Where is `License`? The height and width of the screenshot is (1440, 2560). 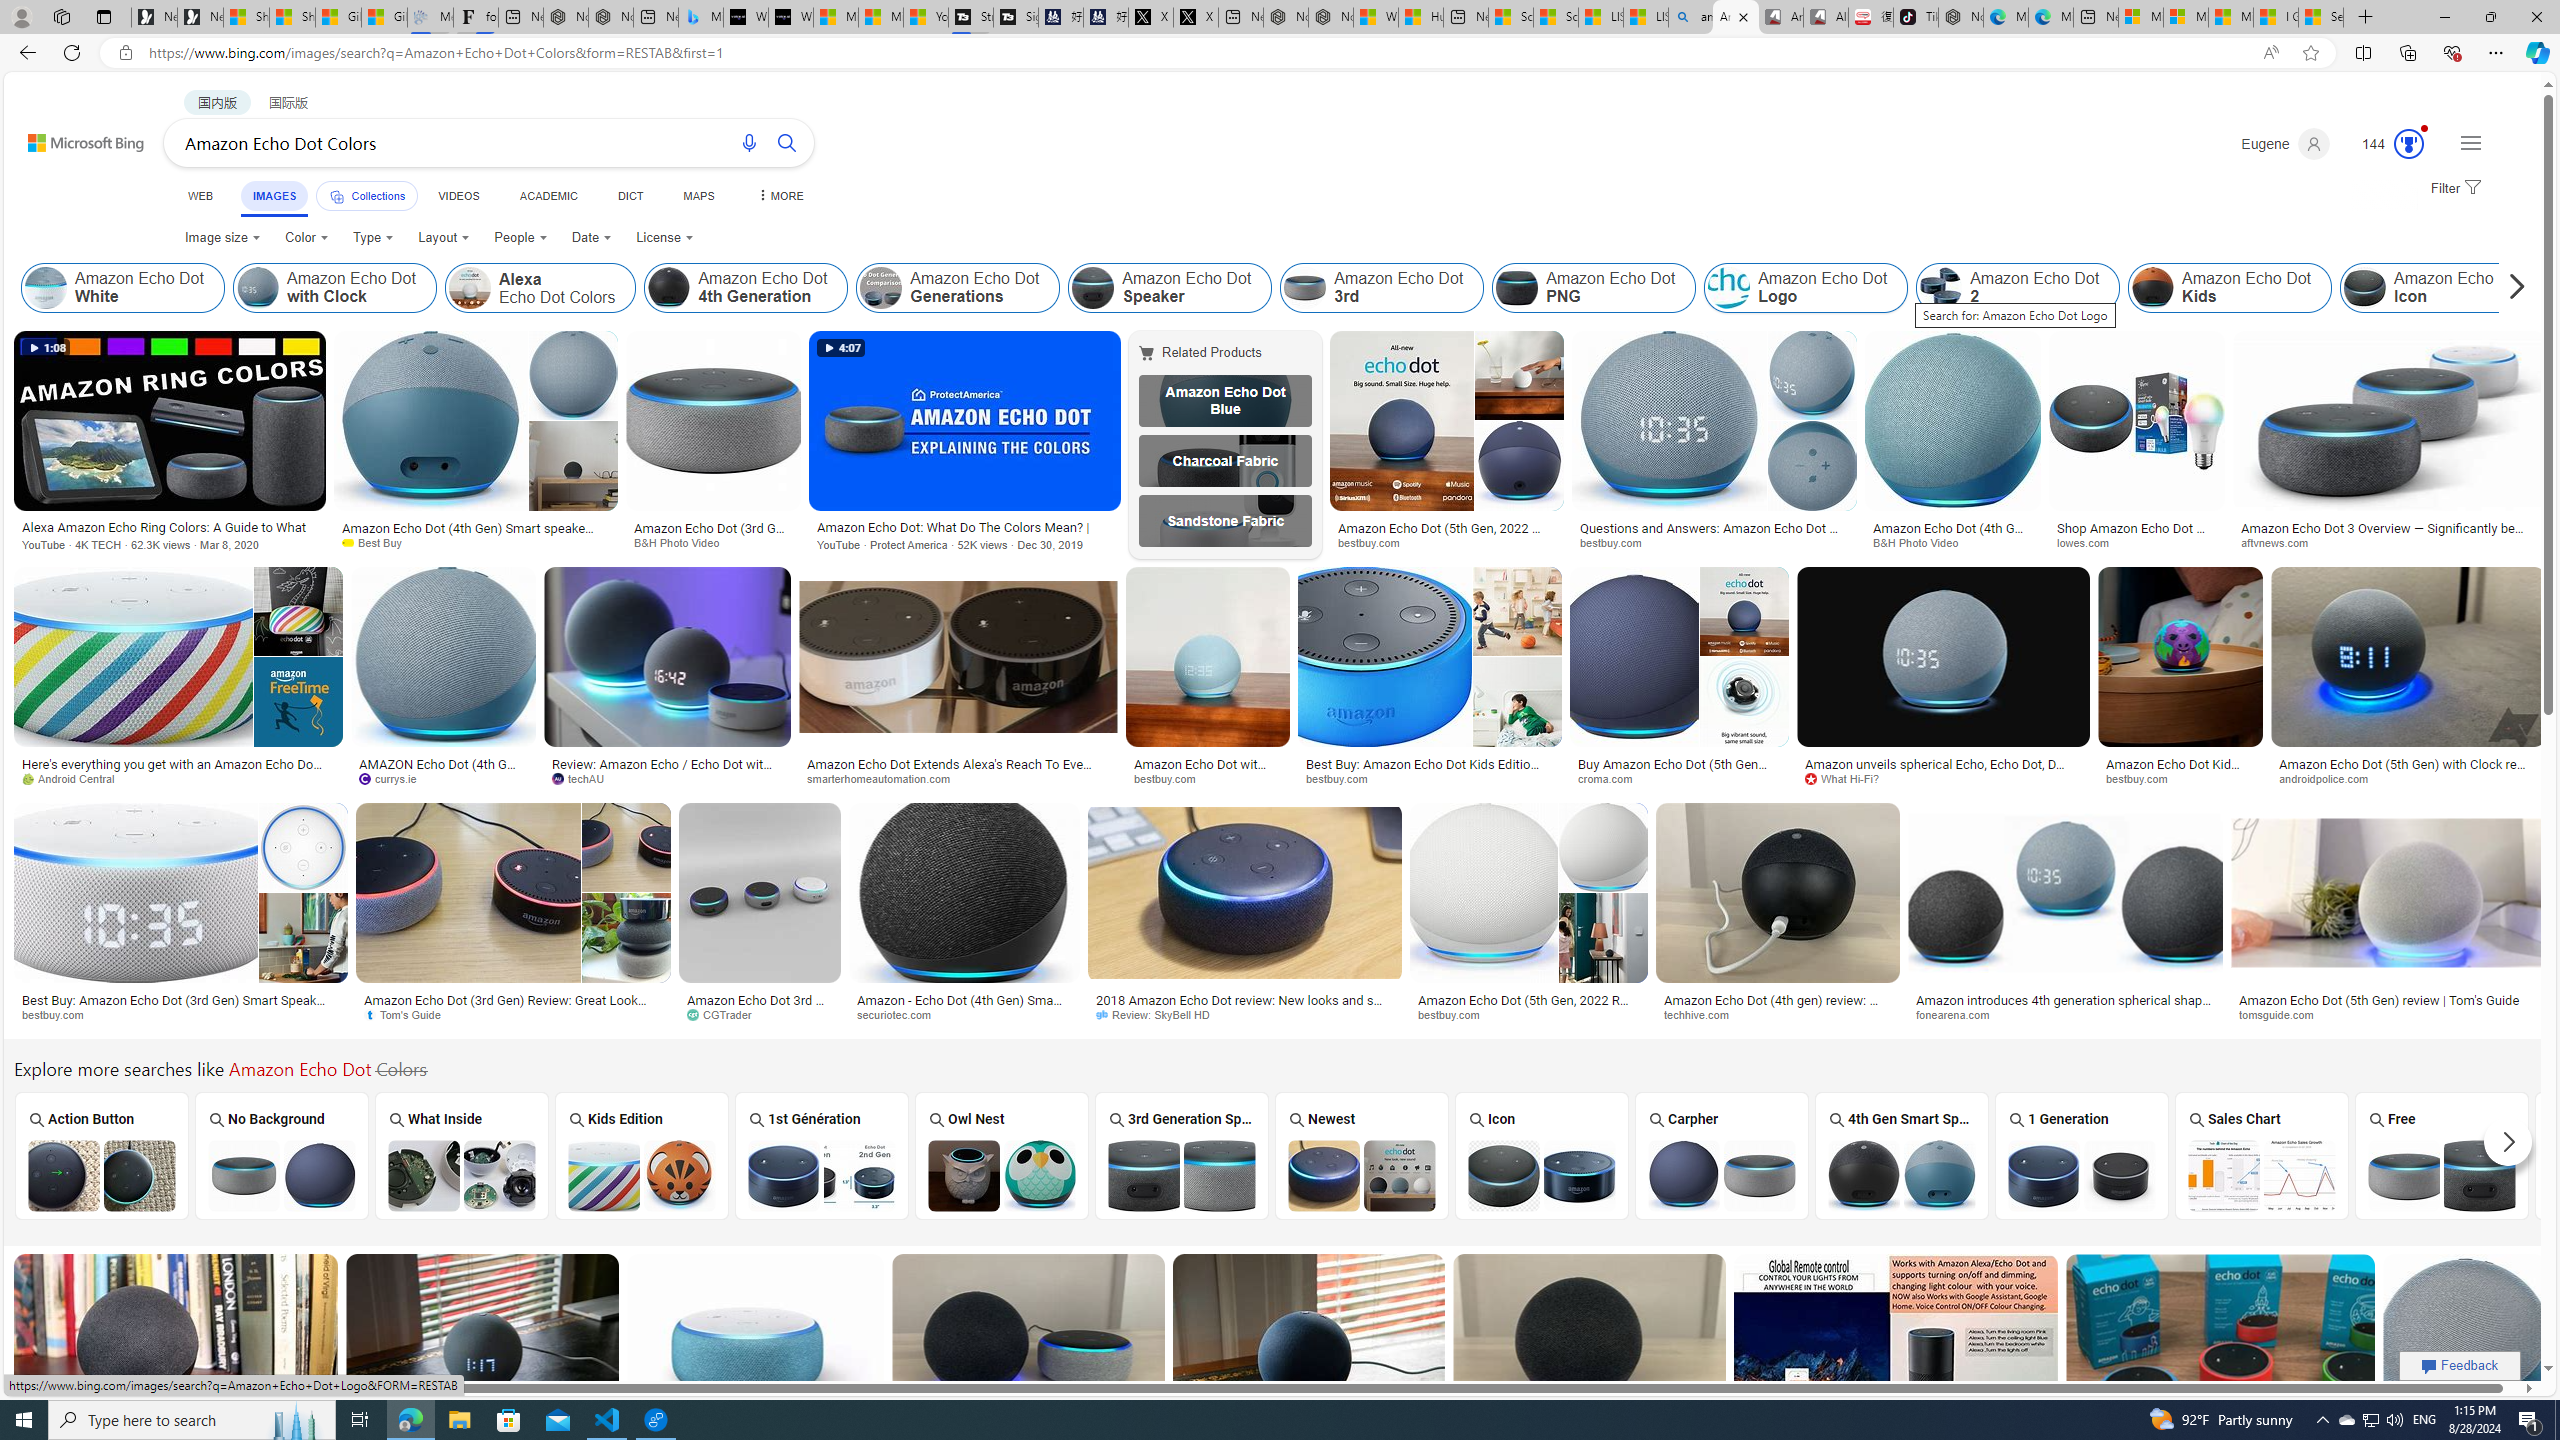 License is located at coordinates (665, 238).